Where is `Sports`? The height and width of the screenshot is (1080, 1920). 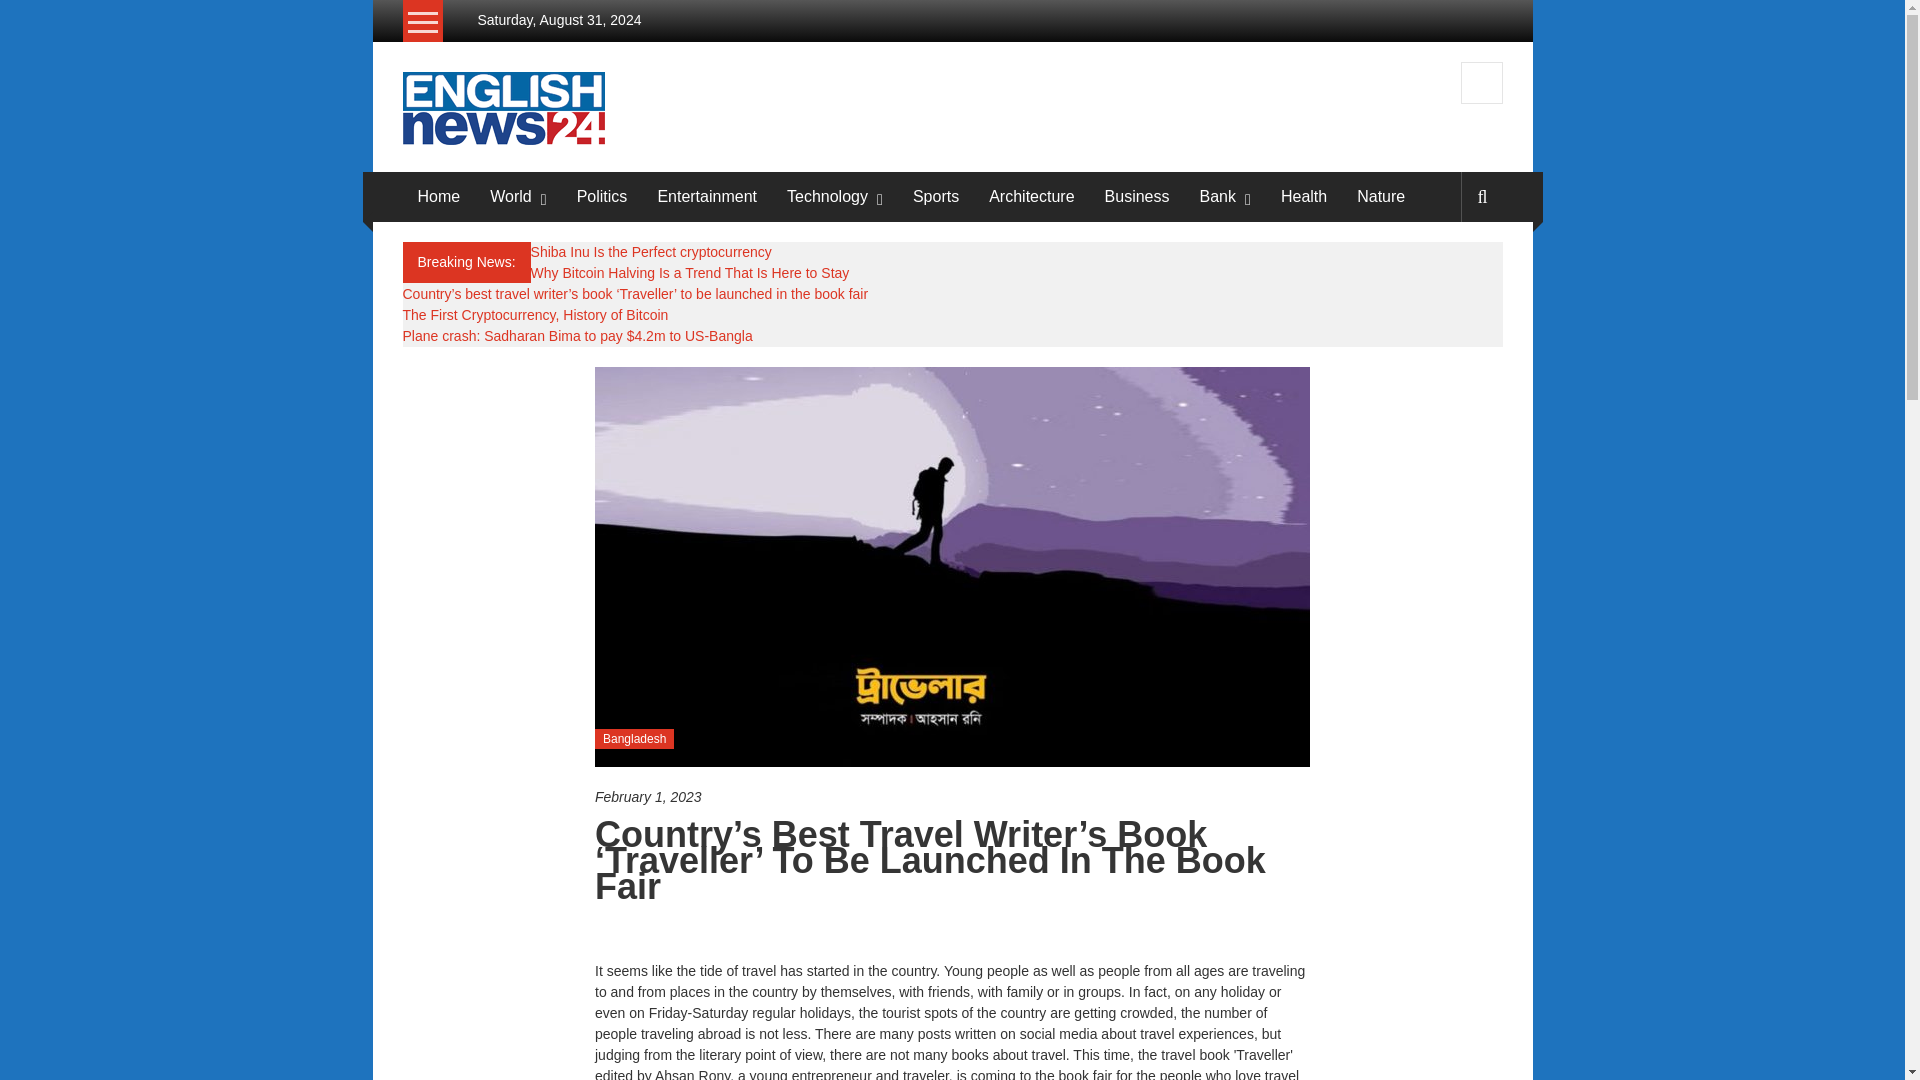
Sports is located at coordinates (936, 196).